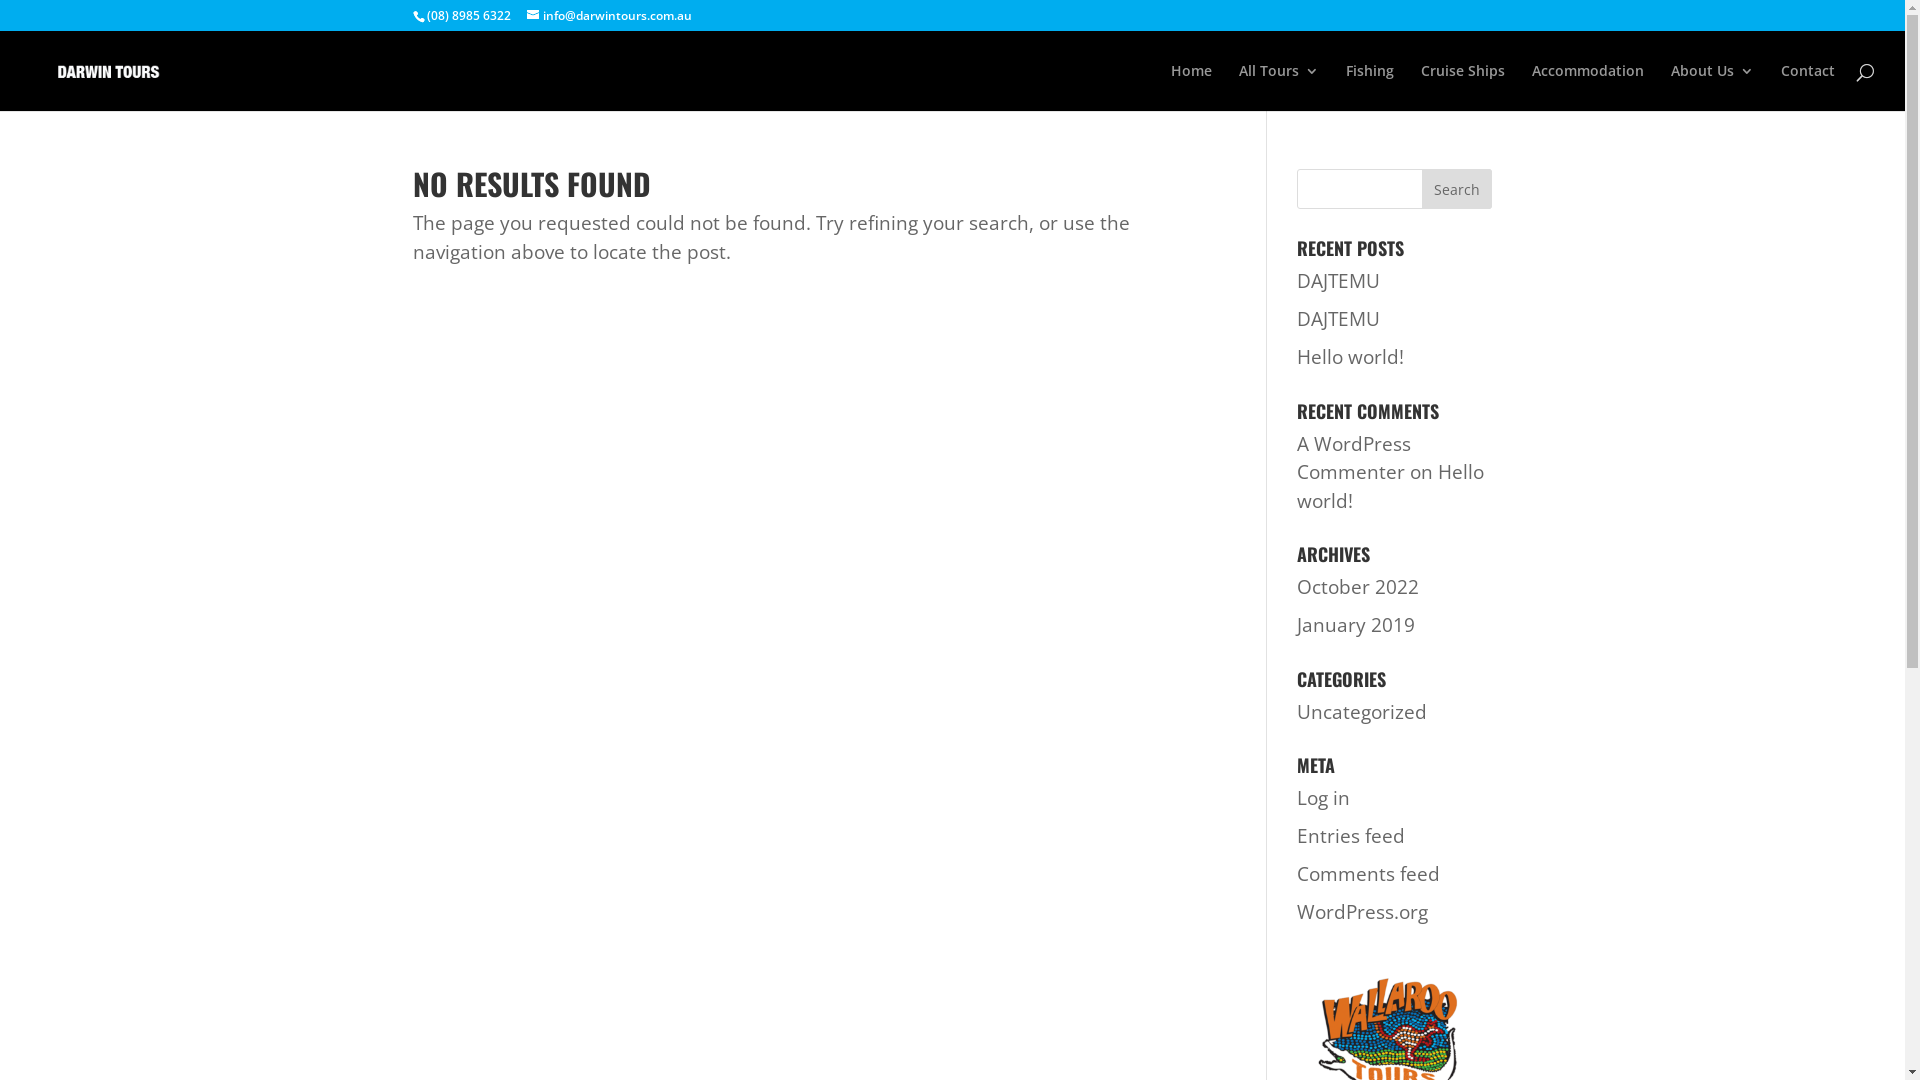  Describe the element at coordinates (1338, 281) in the screenshot. I see `DAJTEMU` at that location.